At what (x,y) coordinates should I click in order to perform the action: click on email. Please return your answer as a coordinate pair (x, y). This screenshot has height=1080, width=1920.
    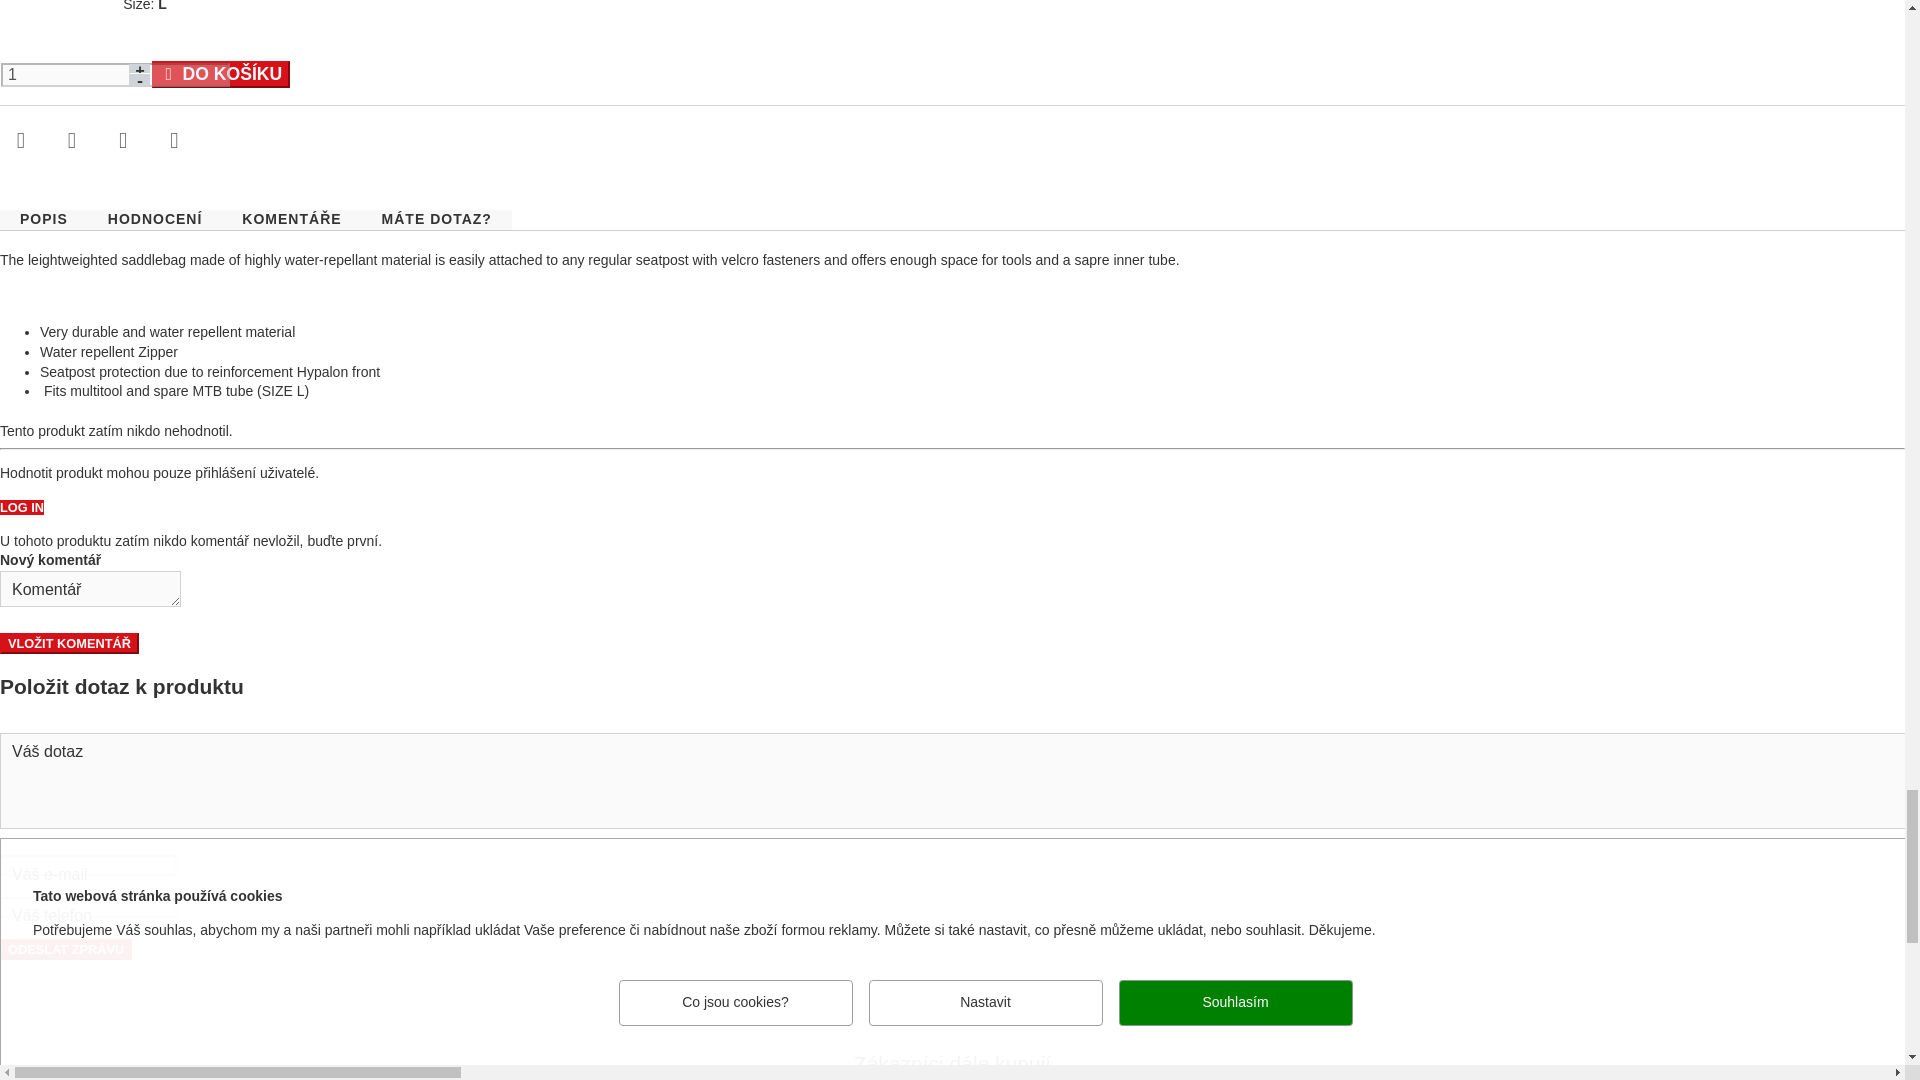
    Looking at the image, I should click on (476, 865).